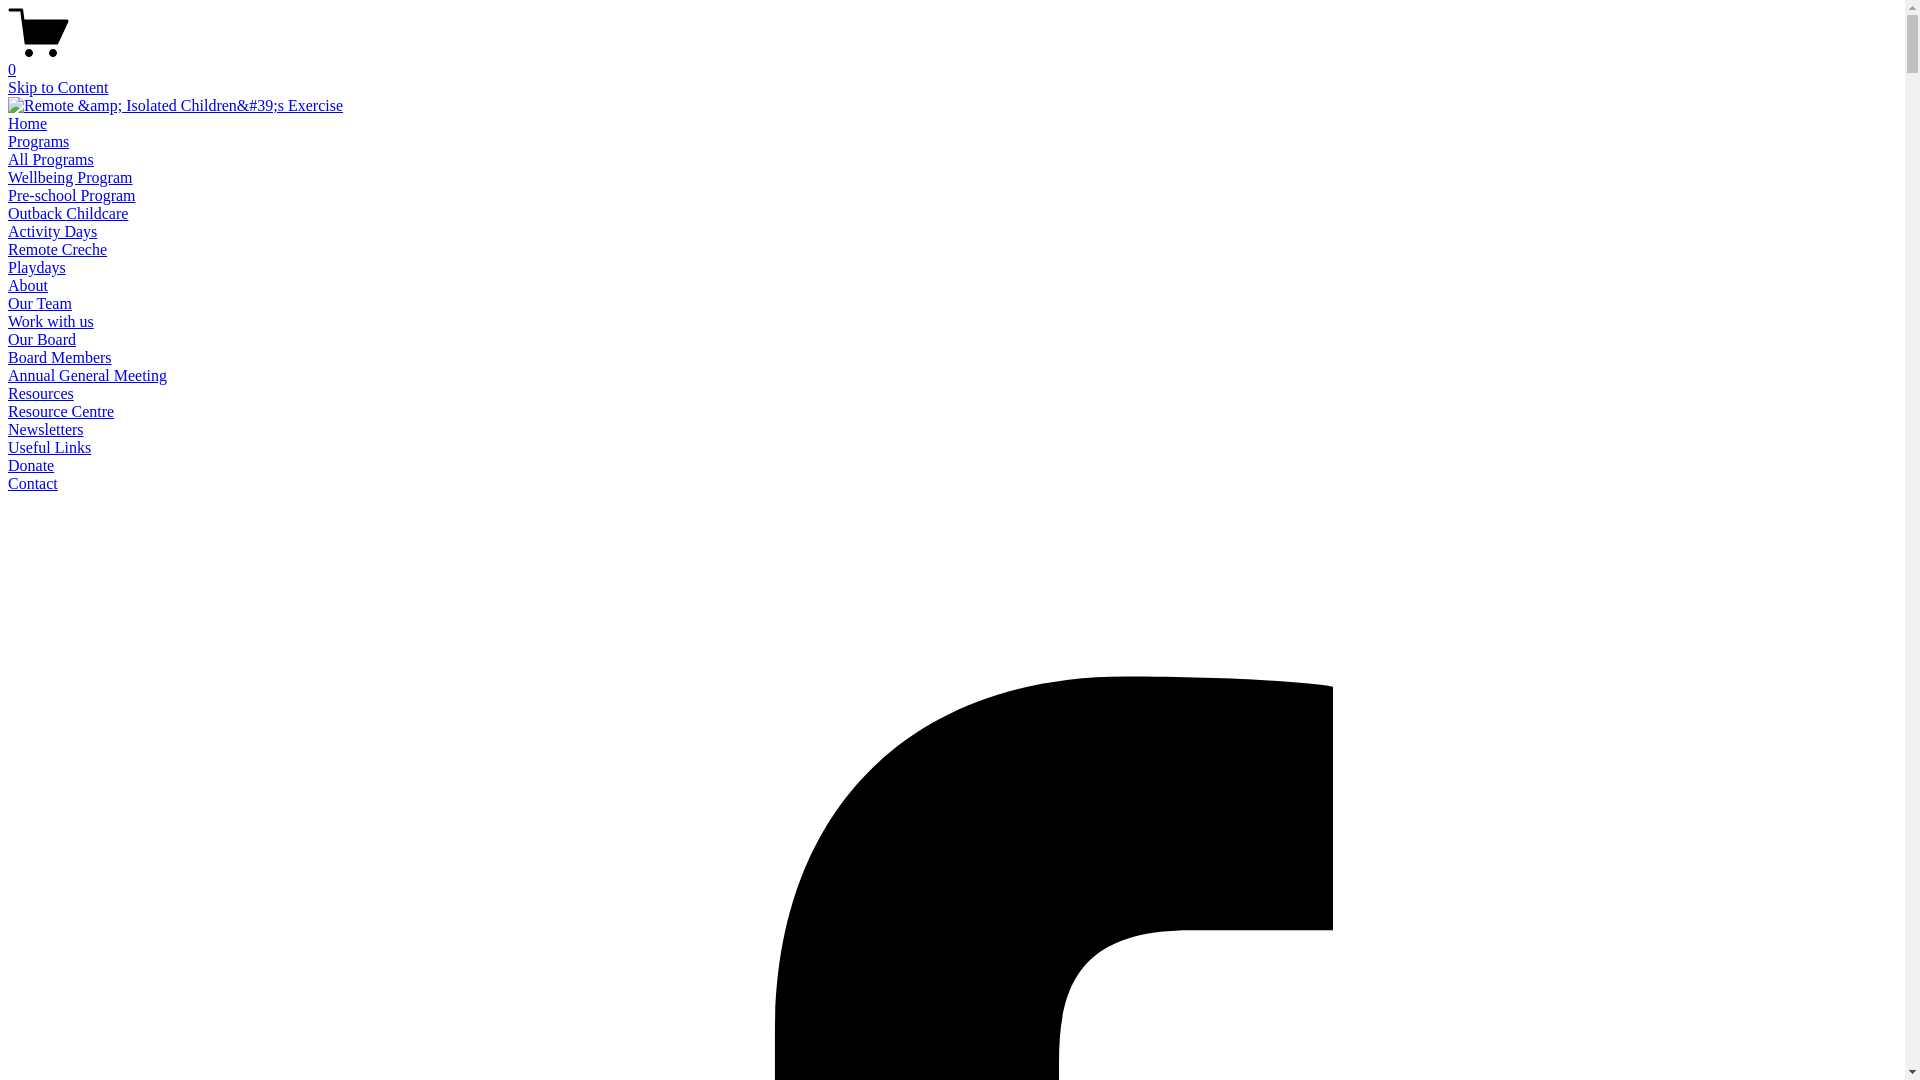  What do you see at coordinates (28, 286) in the screenshot?
I see `About` at bounding box center [28, 286].